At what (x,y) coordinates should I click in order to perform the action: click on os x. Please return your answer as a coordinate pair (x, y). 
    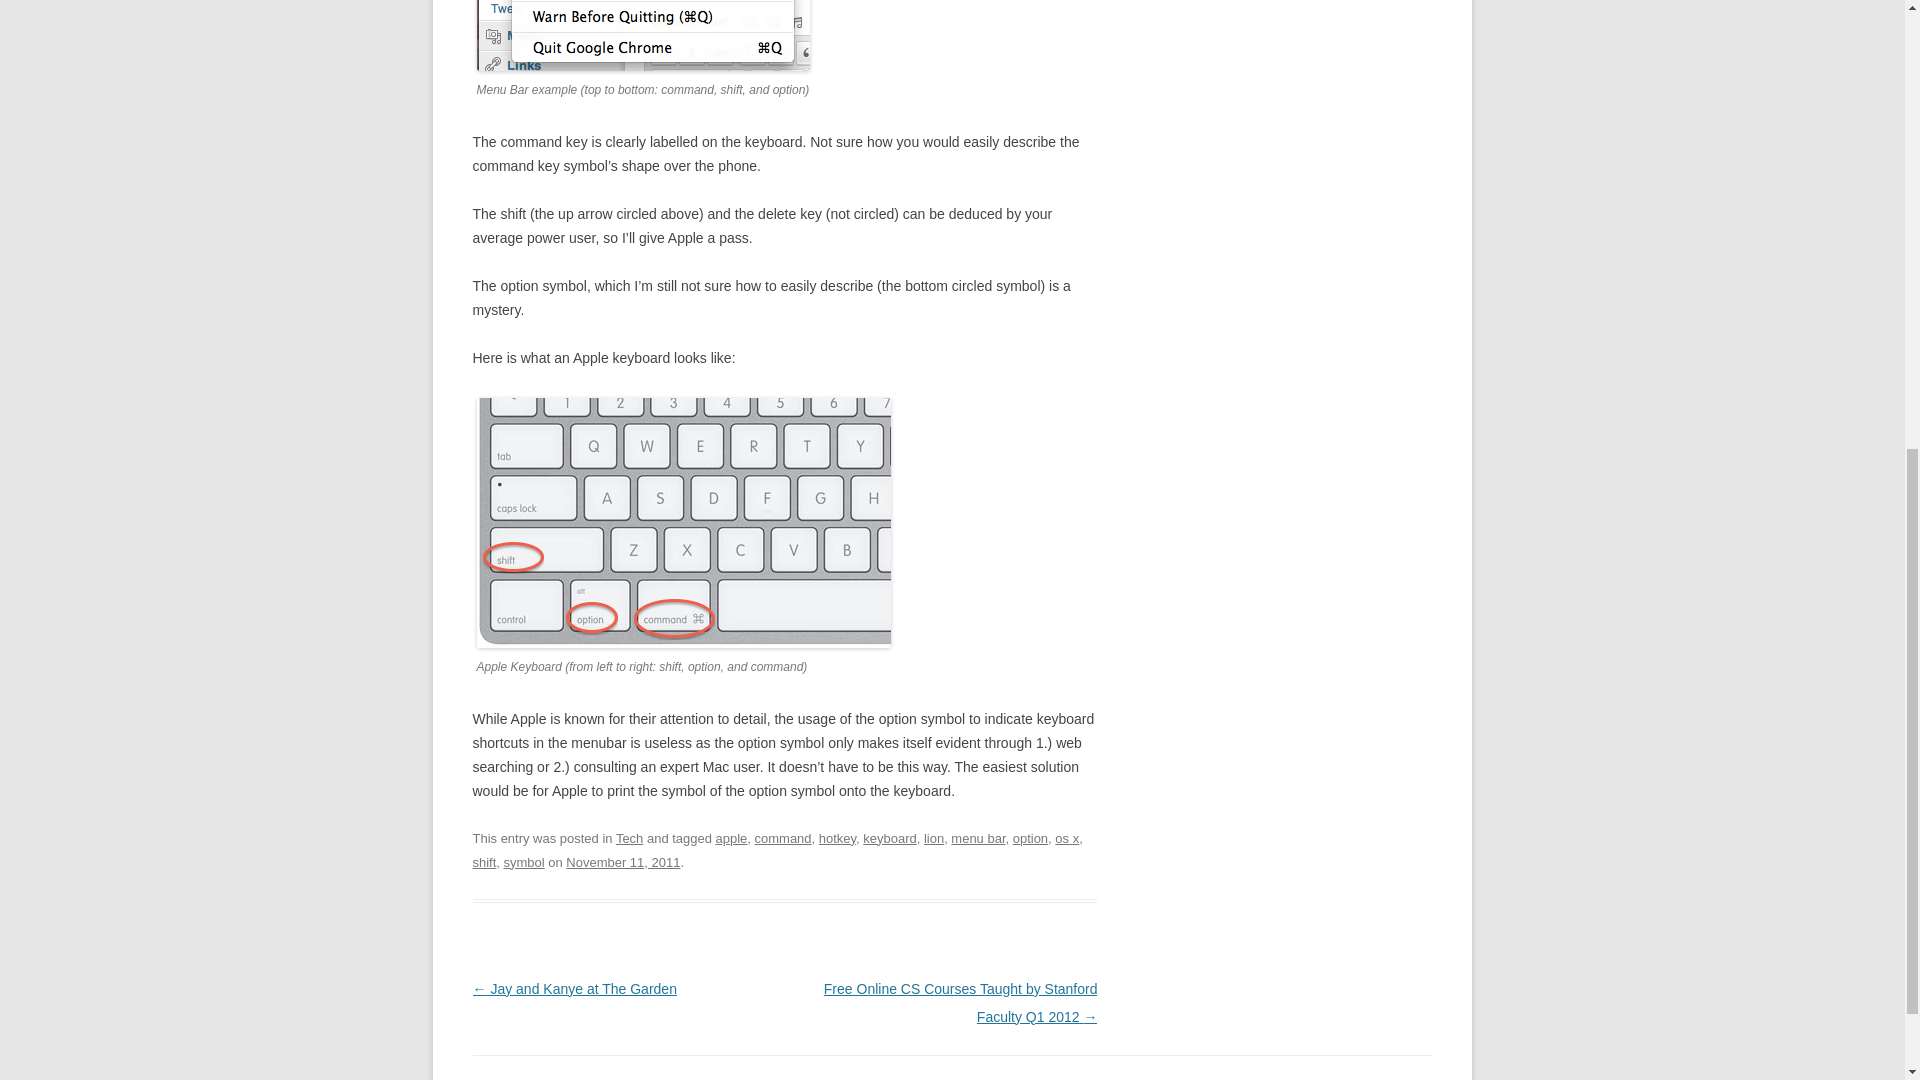
    Looking at the image, I should click on (1066, 838).